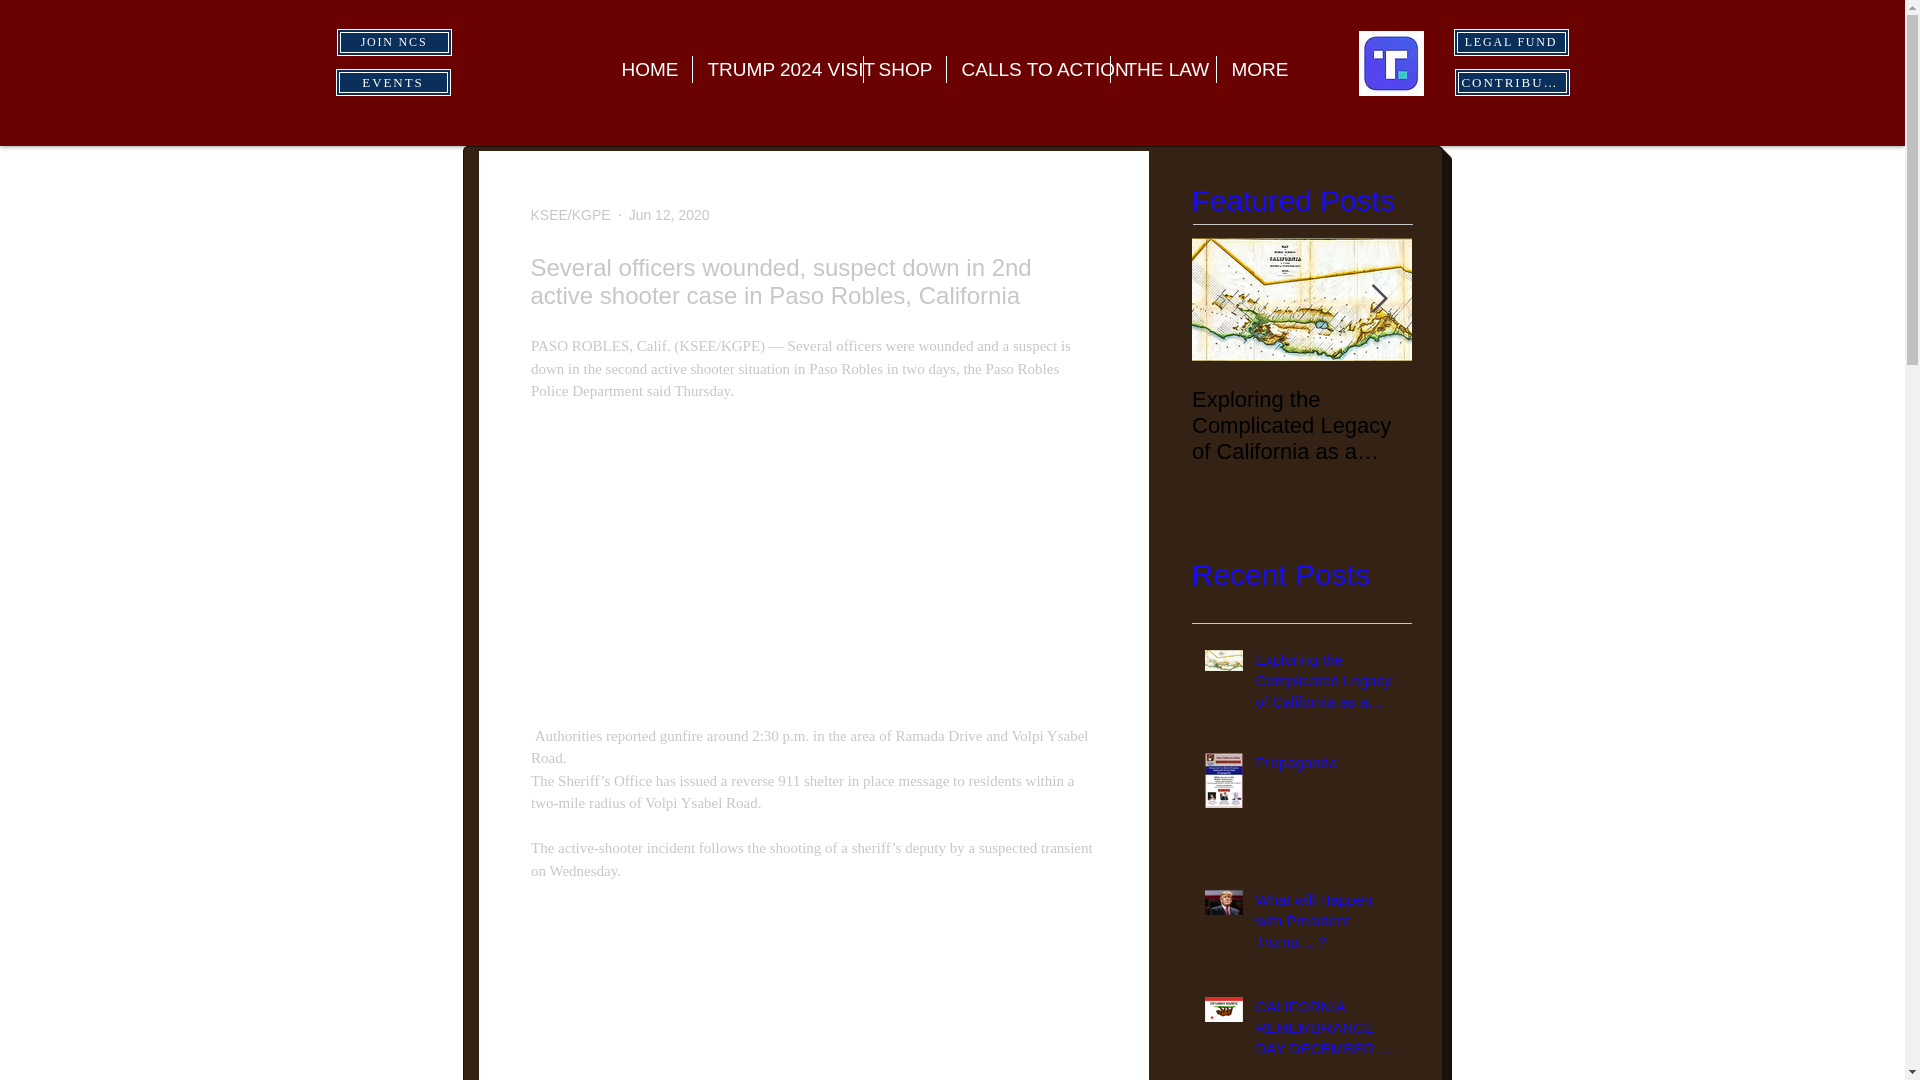 Image resolution: width=1920 pixels, height=1080 pixels. What do you see at coordinates (1162, 70) in the screenshot?
I see `THE LAW` at bounding box center [1162, 70].